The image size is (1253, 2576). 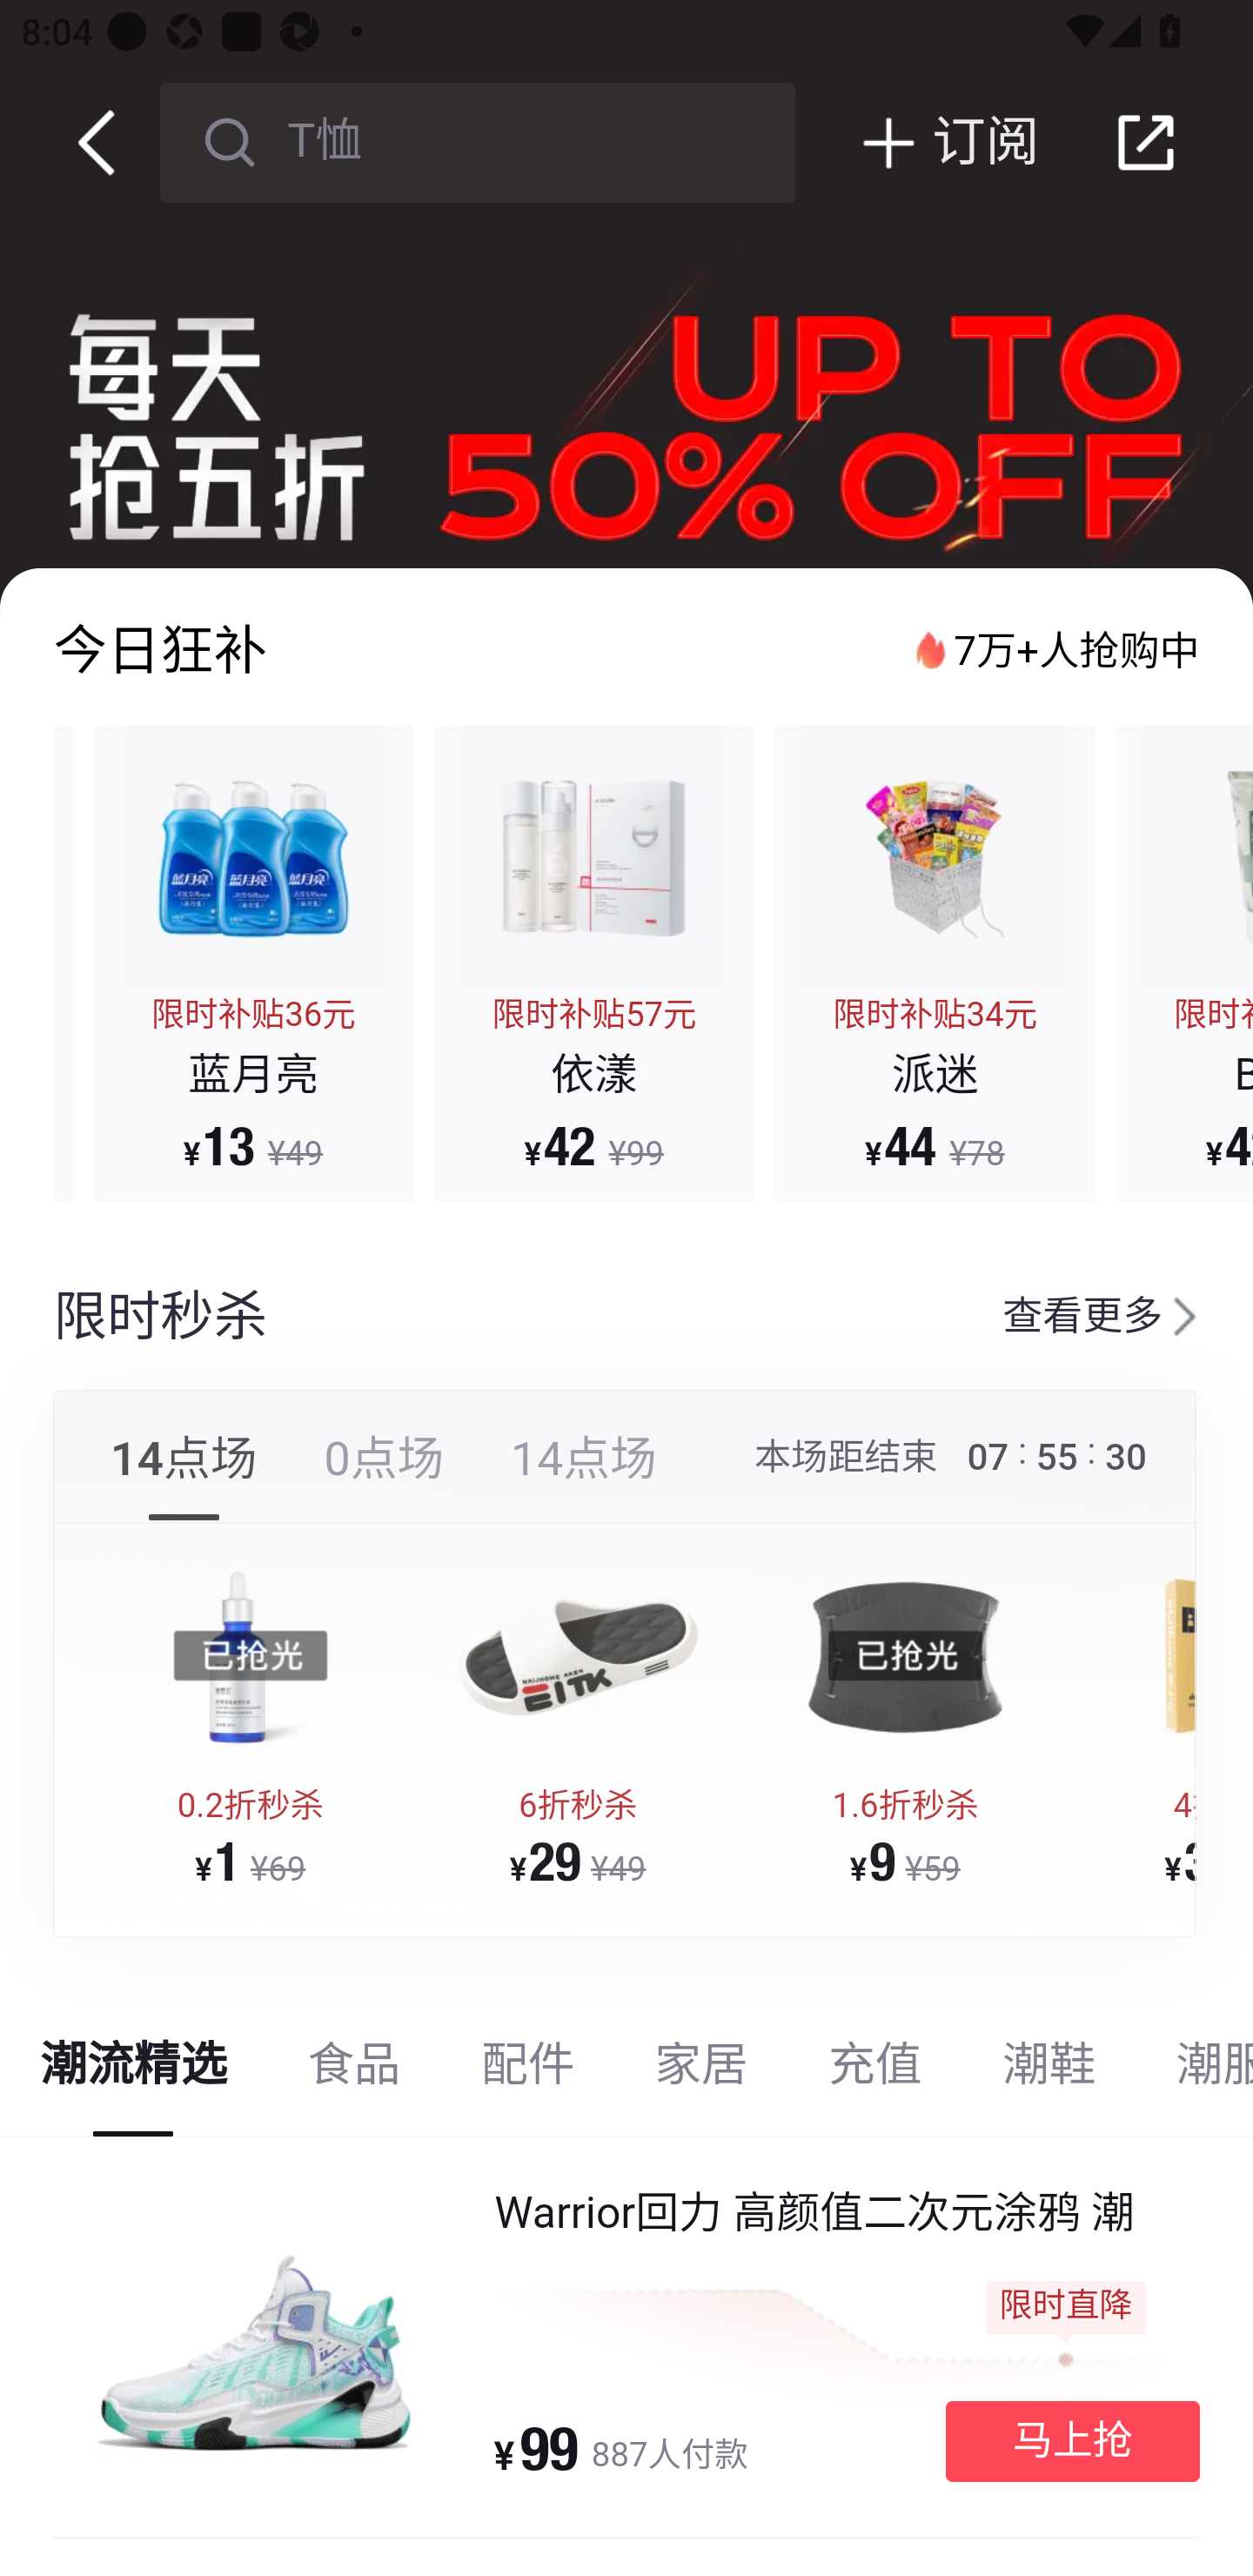 I want to click on 14点场, so click(x=184, y=1478).